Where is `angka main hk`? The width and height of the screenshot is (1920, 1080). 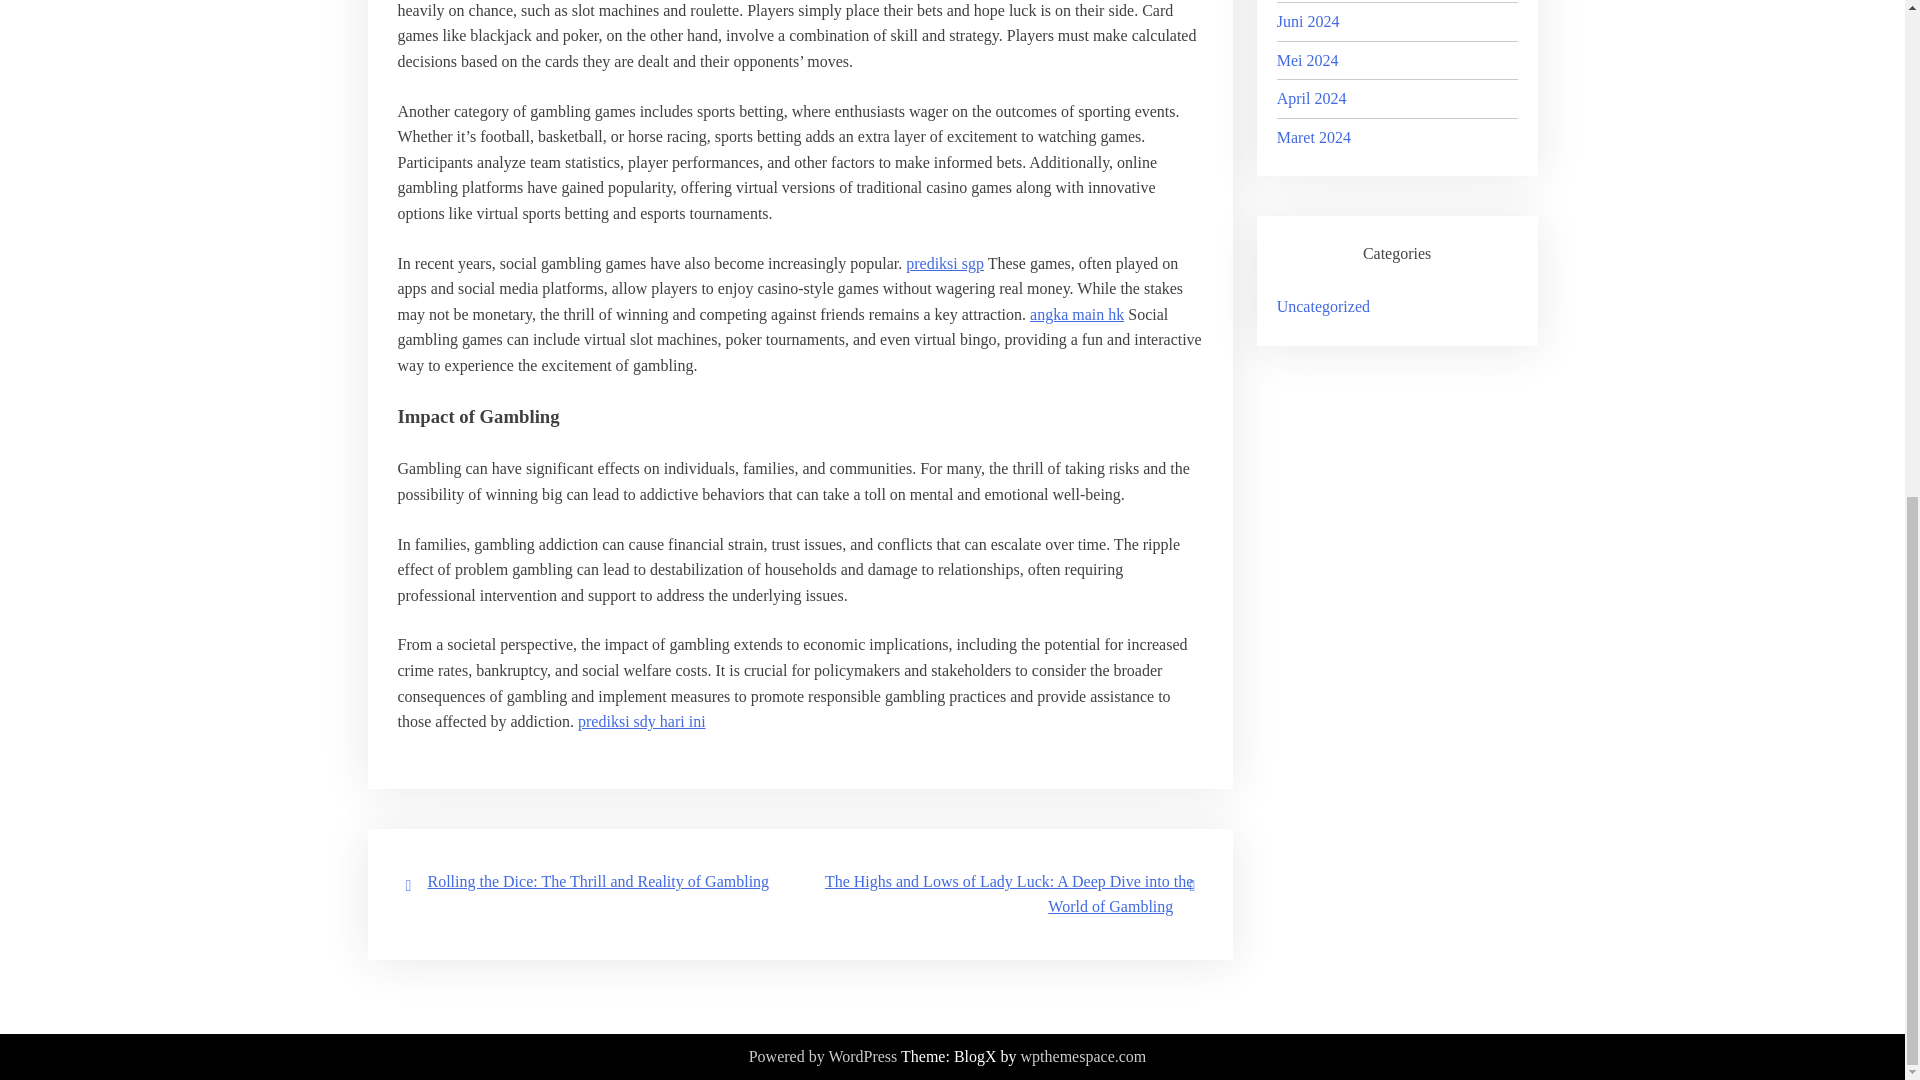 angka main hk is located at coordinates (1076, 314).